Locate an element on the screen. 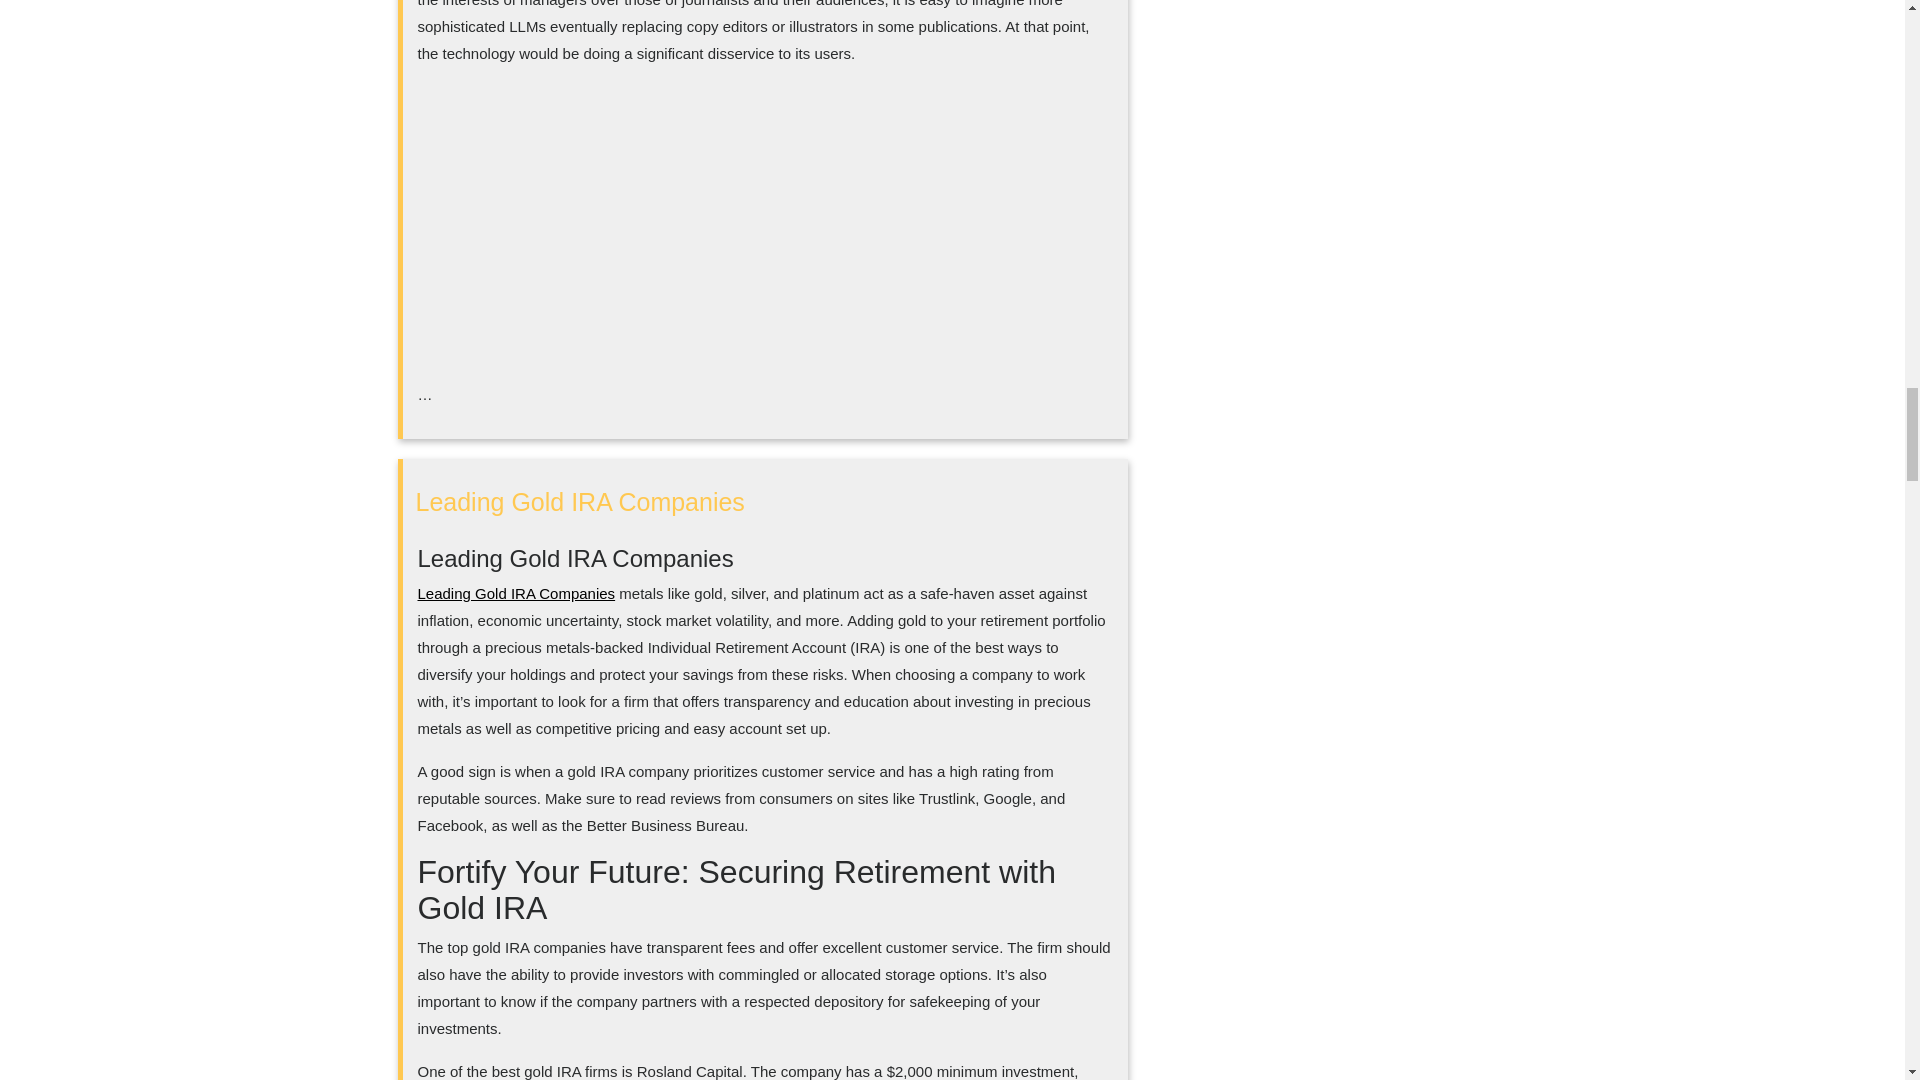 This screenshot has width=1920, height=1080. Leading Gold IRA Companies is located at coordinates (517, 593).